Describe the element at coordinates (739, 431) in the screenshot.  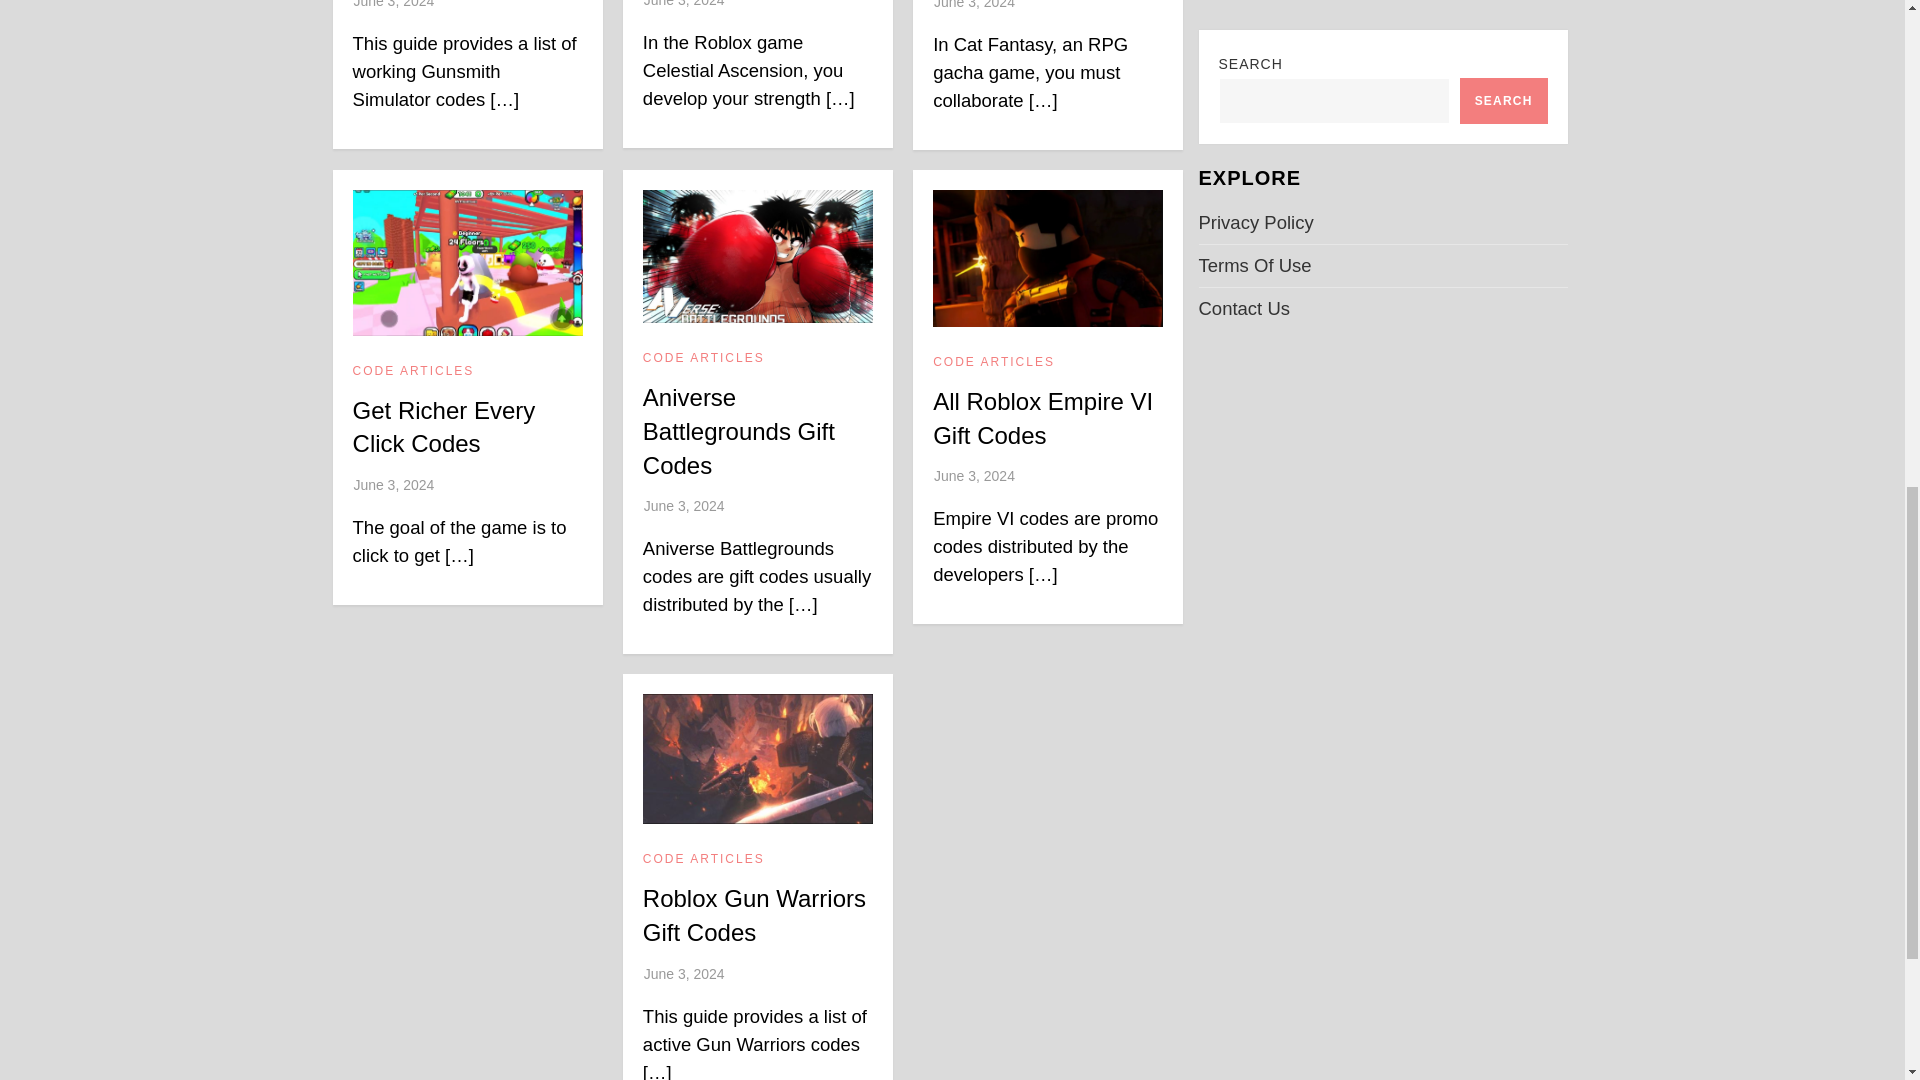
I see `Aniverse Battlegrounds Gift Codes` at that location.